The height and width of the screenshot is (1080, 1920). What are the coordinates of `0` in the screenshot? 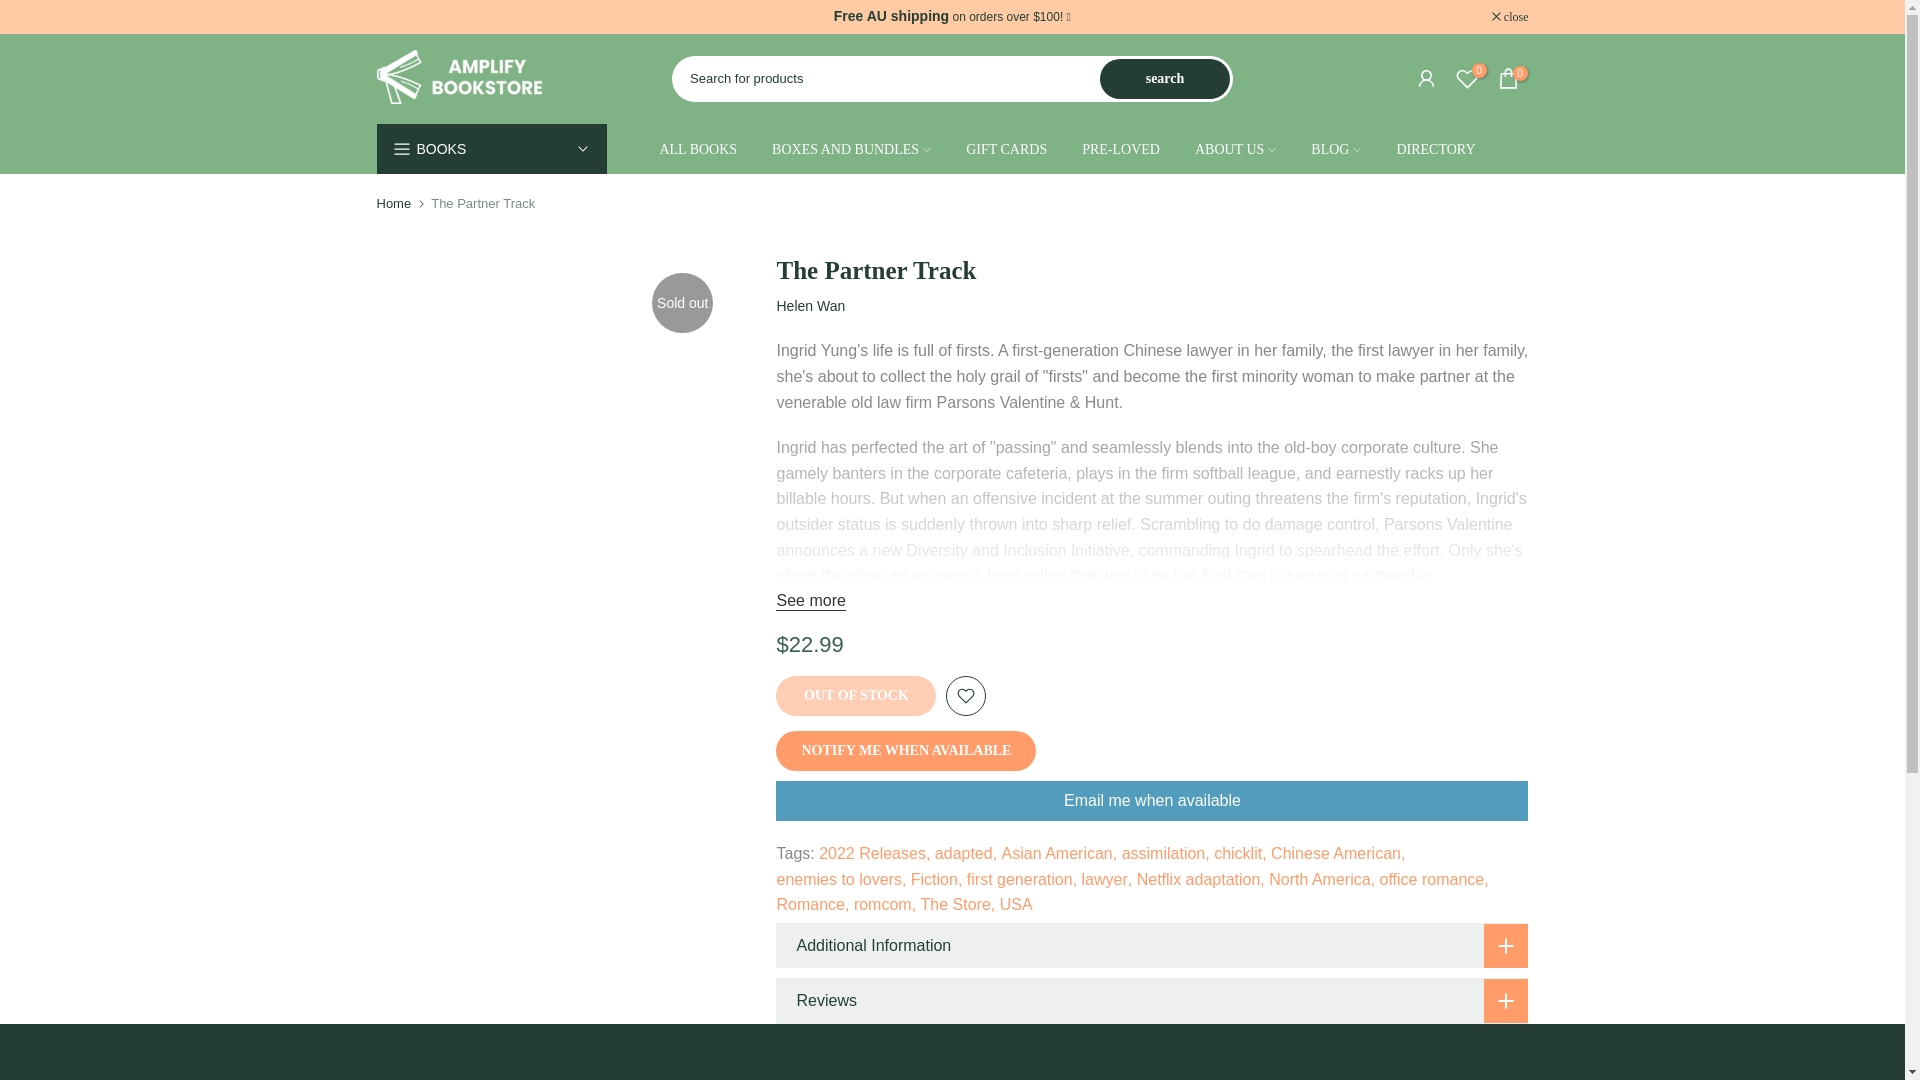 It's located at (1508, 78).